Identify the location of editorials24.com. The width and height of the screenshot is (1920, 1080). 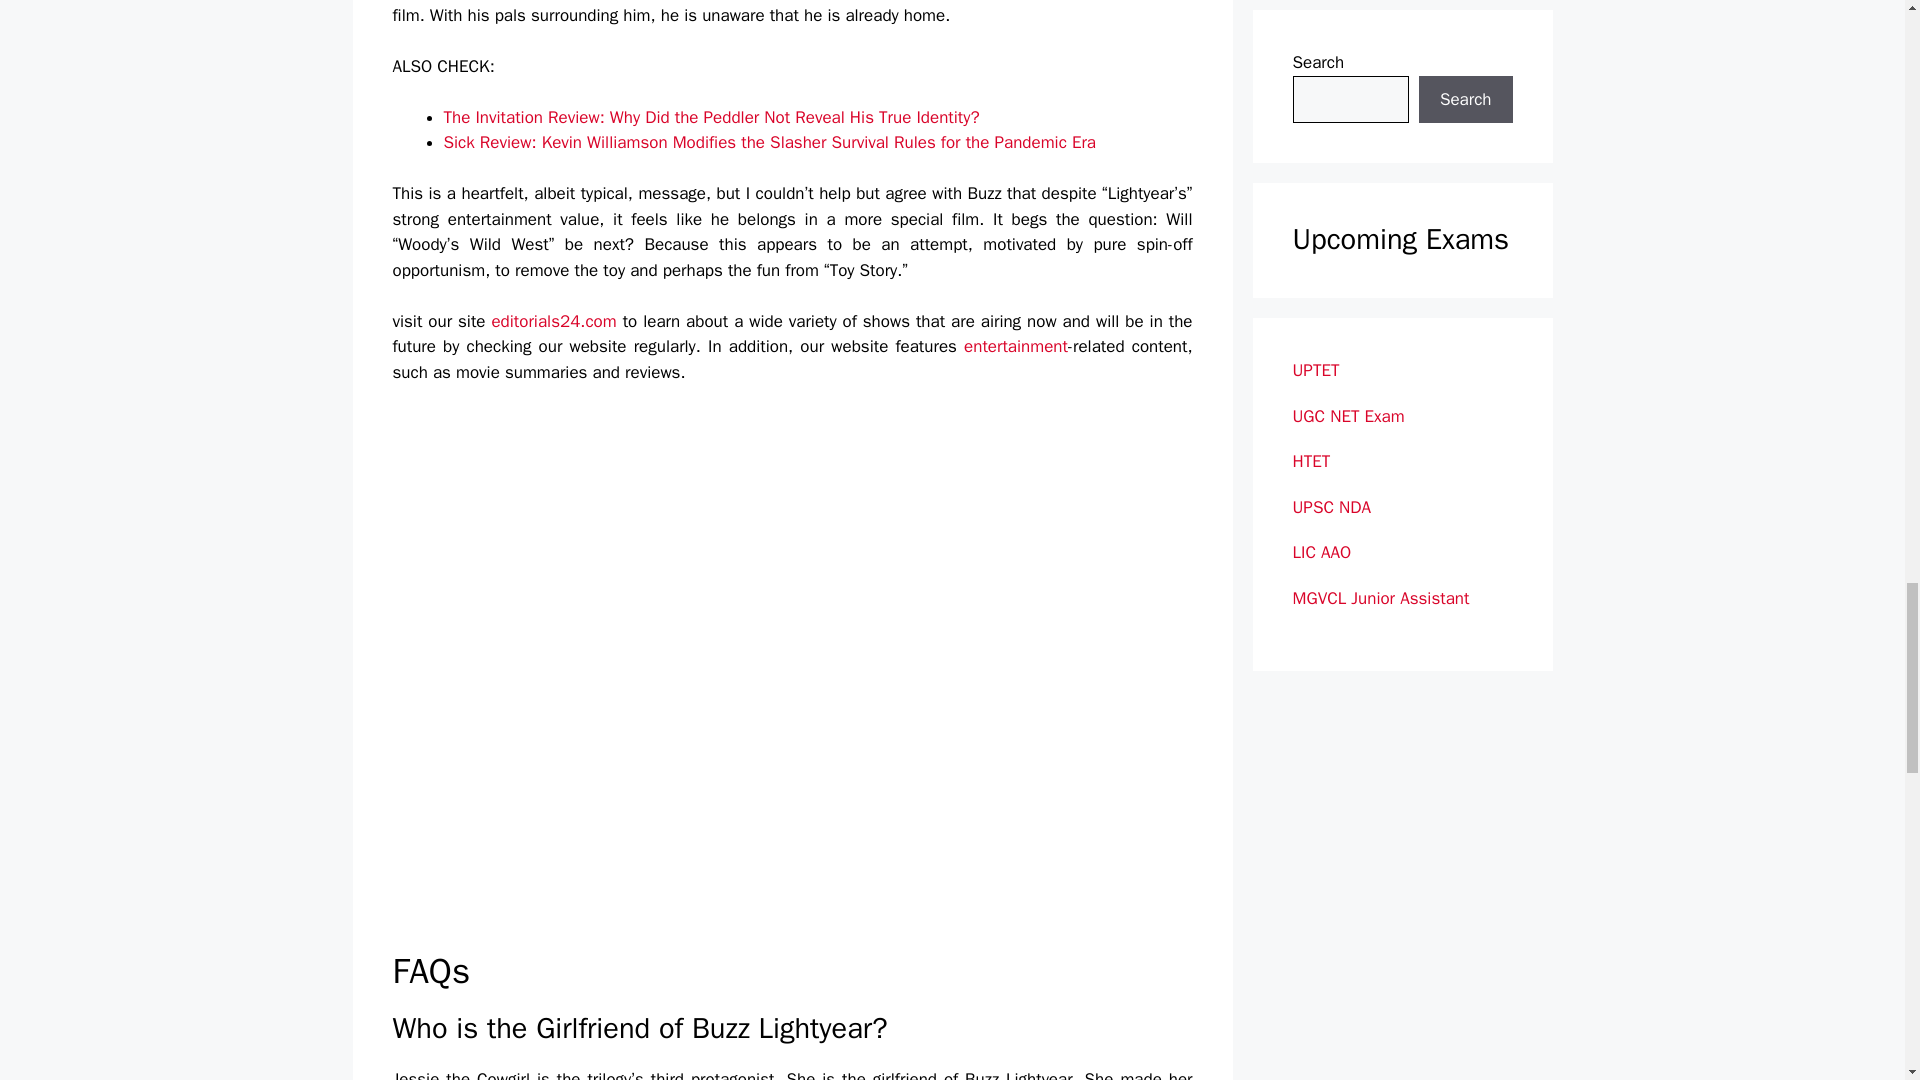
(554, 321).